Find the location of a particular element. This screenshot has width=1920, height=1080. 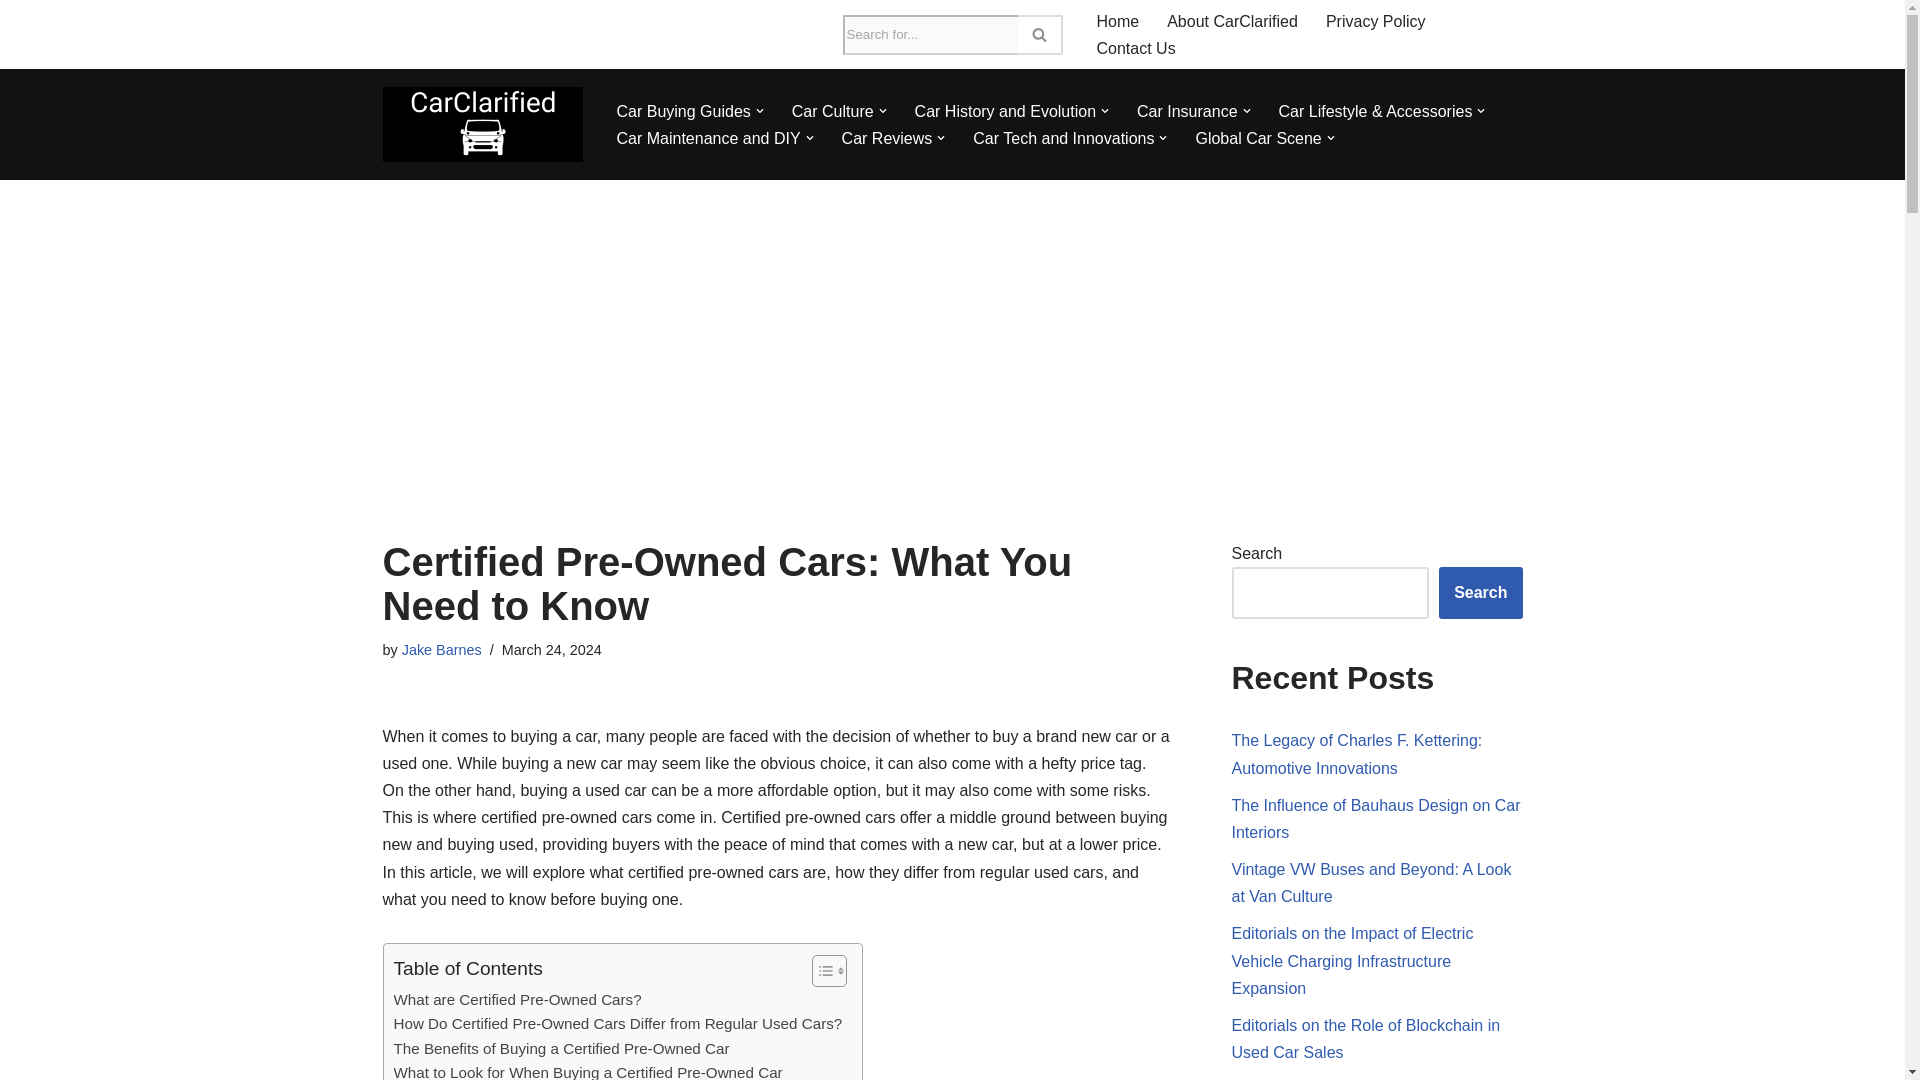

Skip to content is located at coordinates (15, 42).